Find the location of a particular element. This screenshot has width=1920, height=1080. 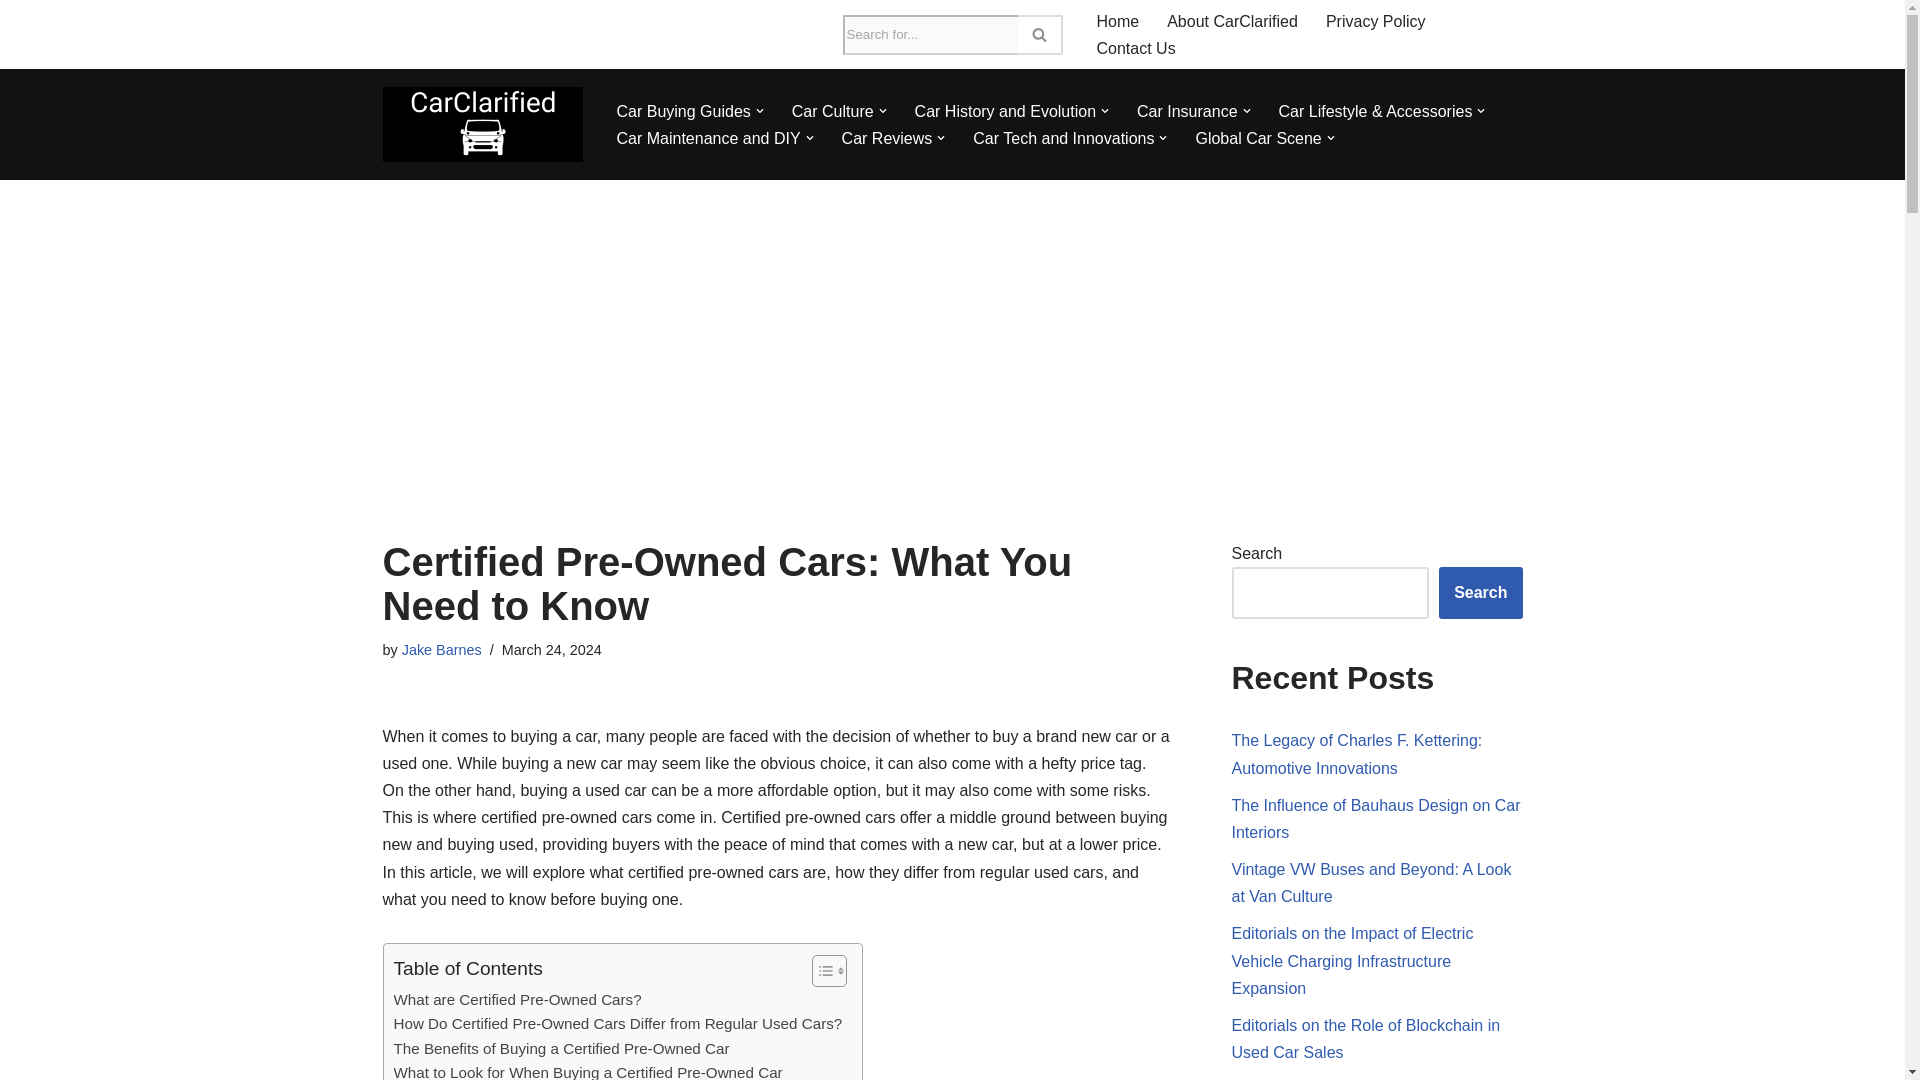

Skip to content is located at coordinates (15, 42).